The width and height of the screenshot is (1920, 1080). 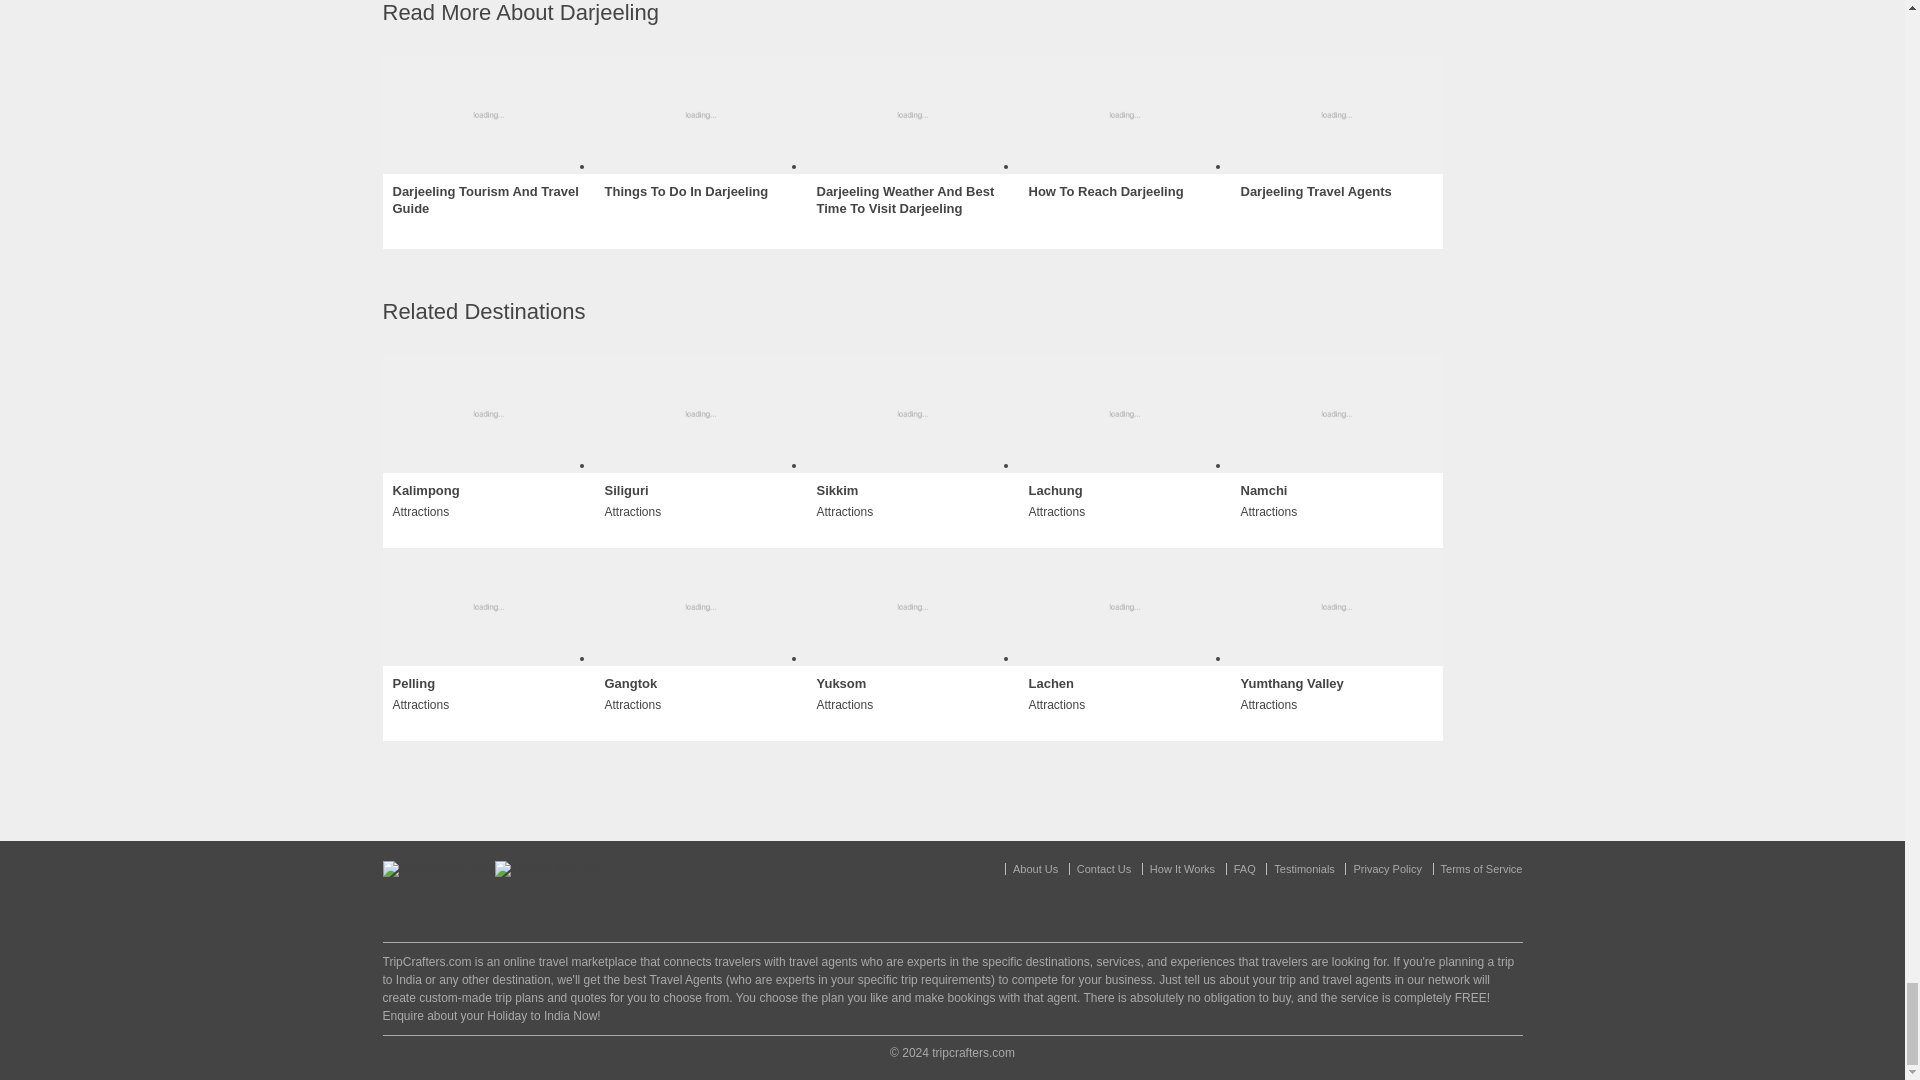 What do you see at coordinates (912, 200) in the screenshot?
I see `Darjeeling Weather And Best Time To Visit Darjeeling` at bounding box center [912, 200].